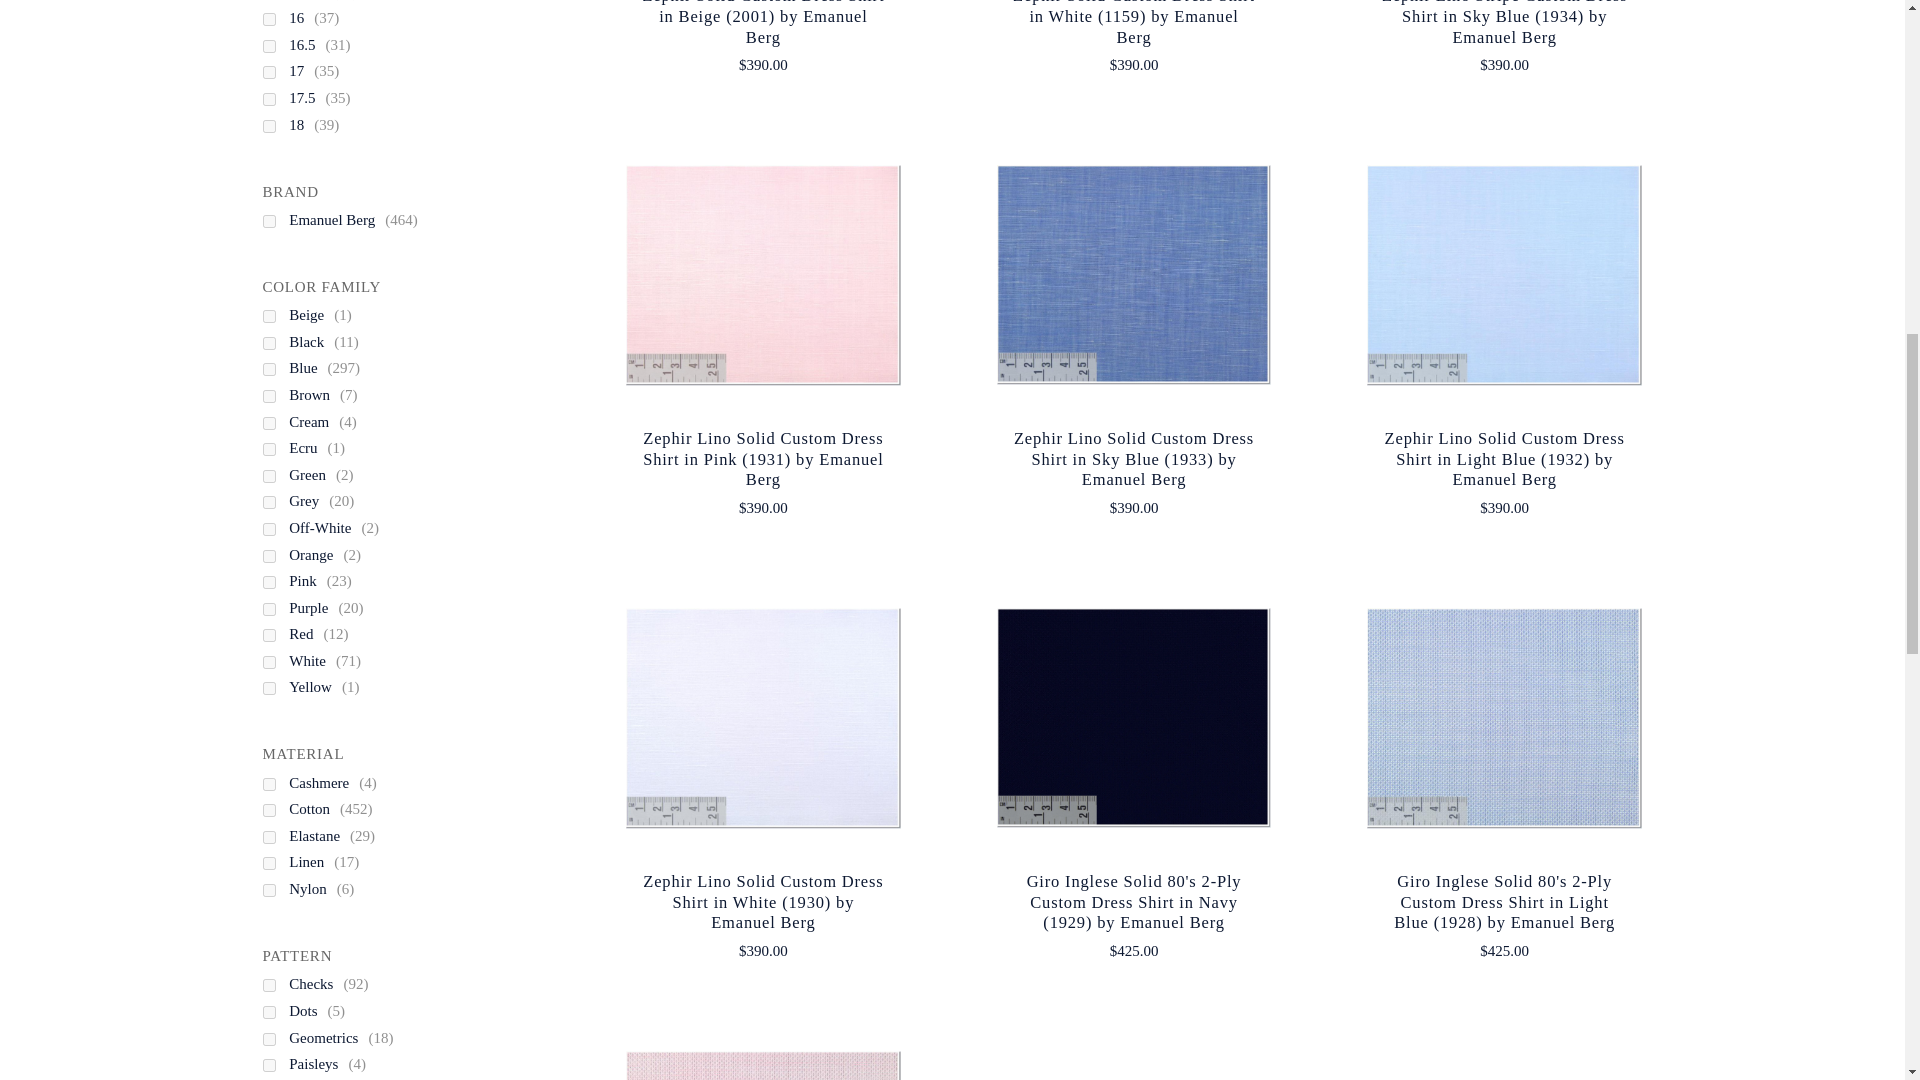 This screenshot has height=1080, width=1920. What do you see at coordinates (268, 608) in the screenshot?
I see `on` at bounding box center [268, 608].